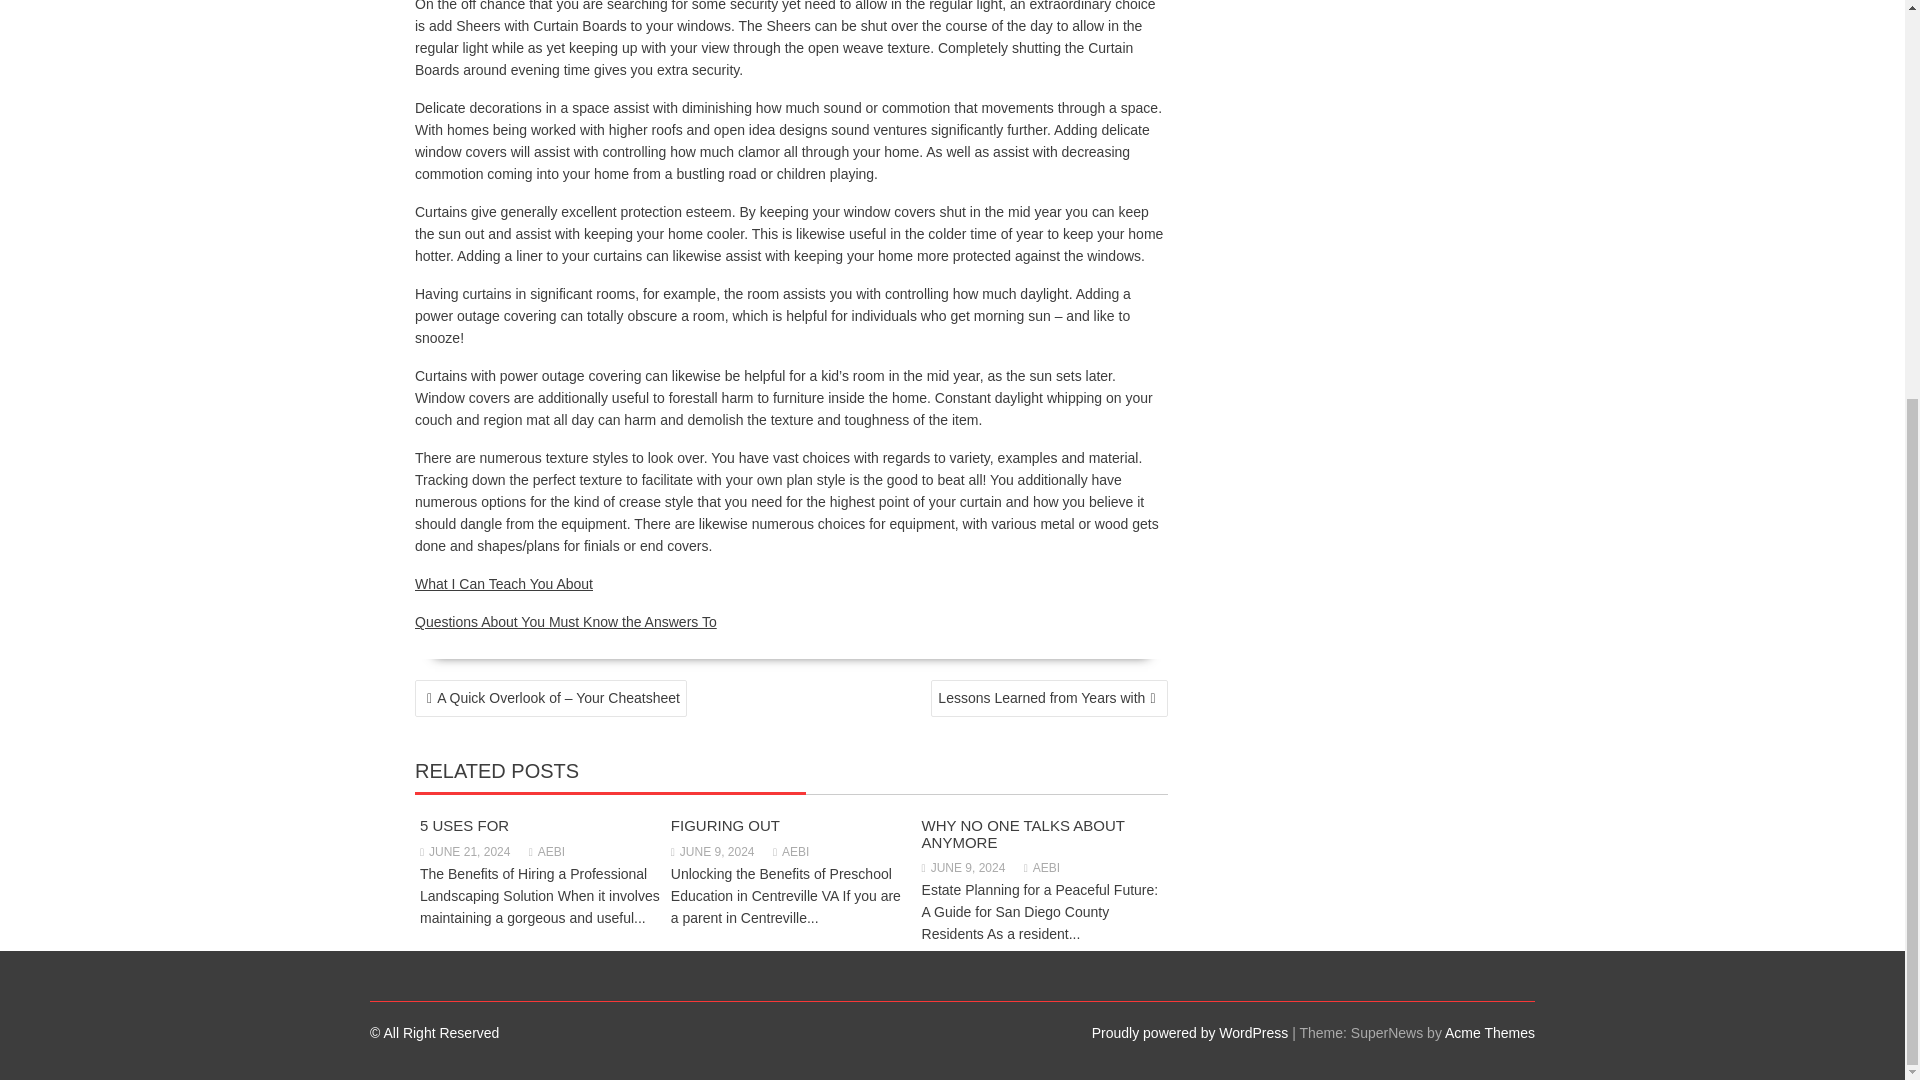  Describe the element at coordinates (790, 851) in the screenshot. I see `AEBI` at that location.